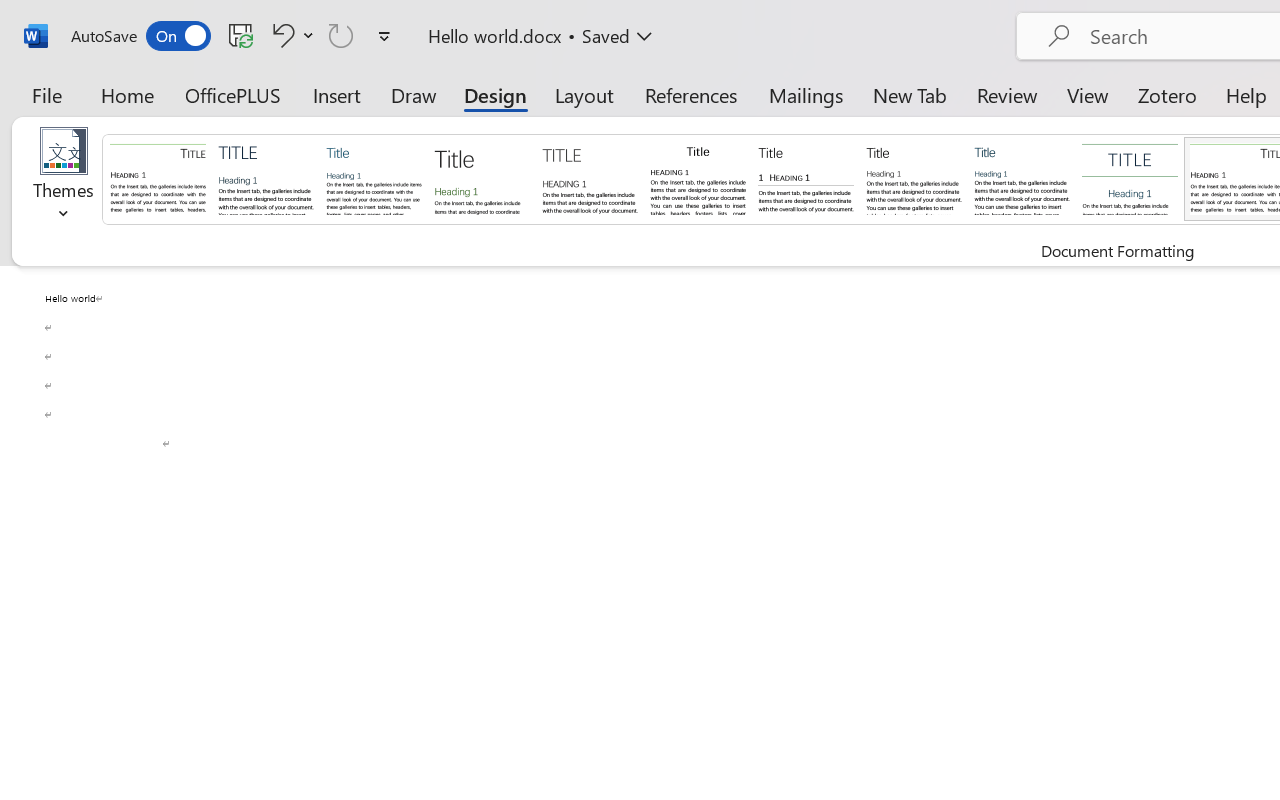  Describe the element at coordinates (266, 178) in the screenshot. I see `Basic (Elegant)` at that location.